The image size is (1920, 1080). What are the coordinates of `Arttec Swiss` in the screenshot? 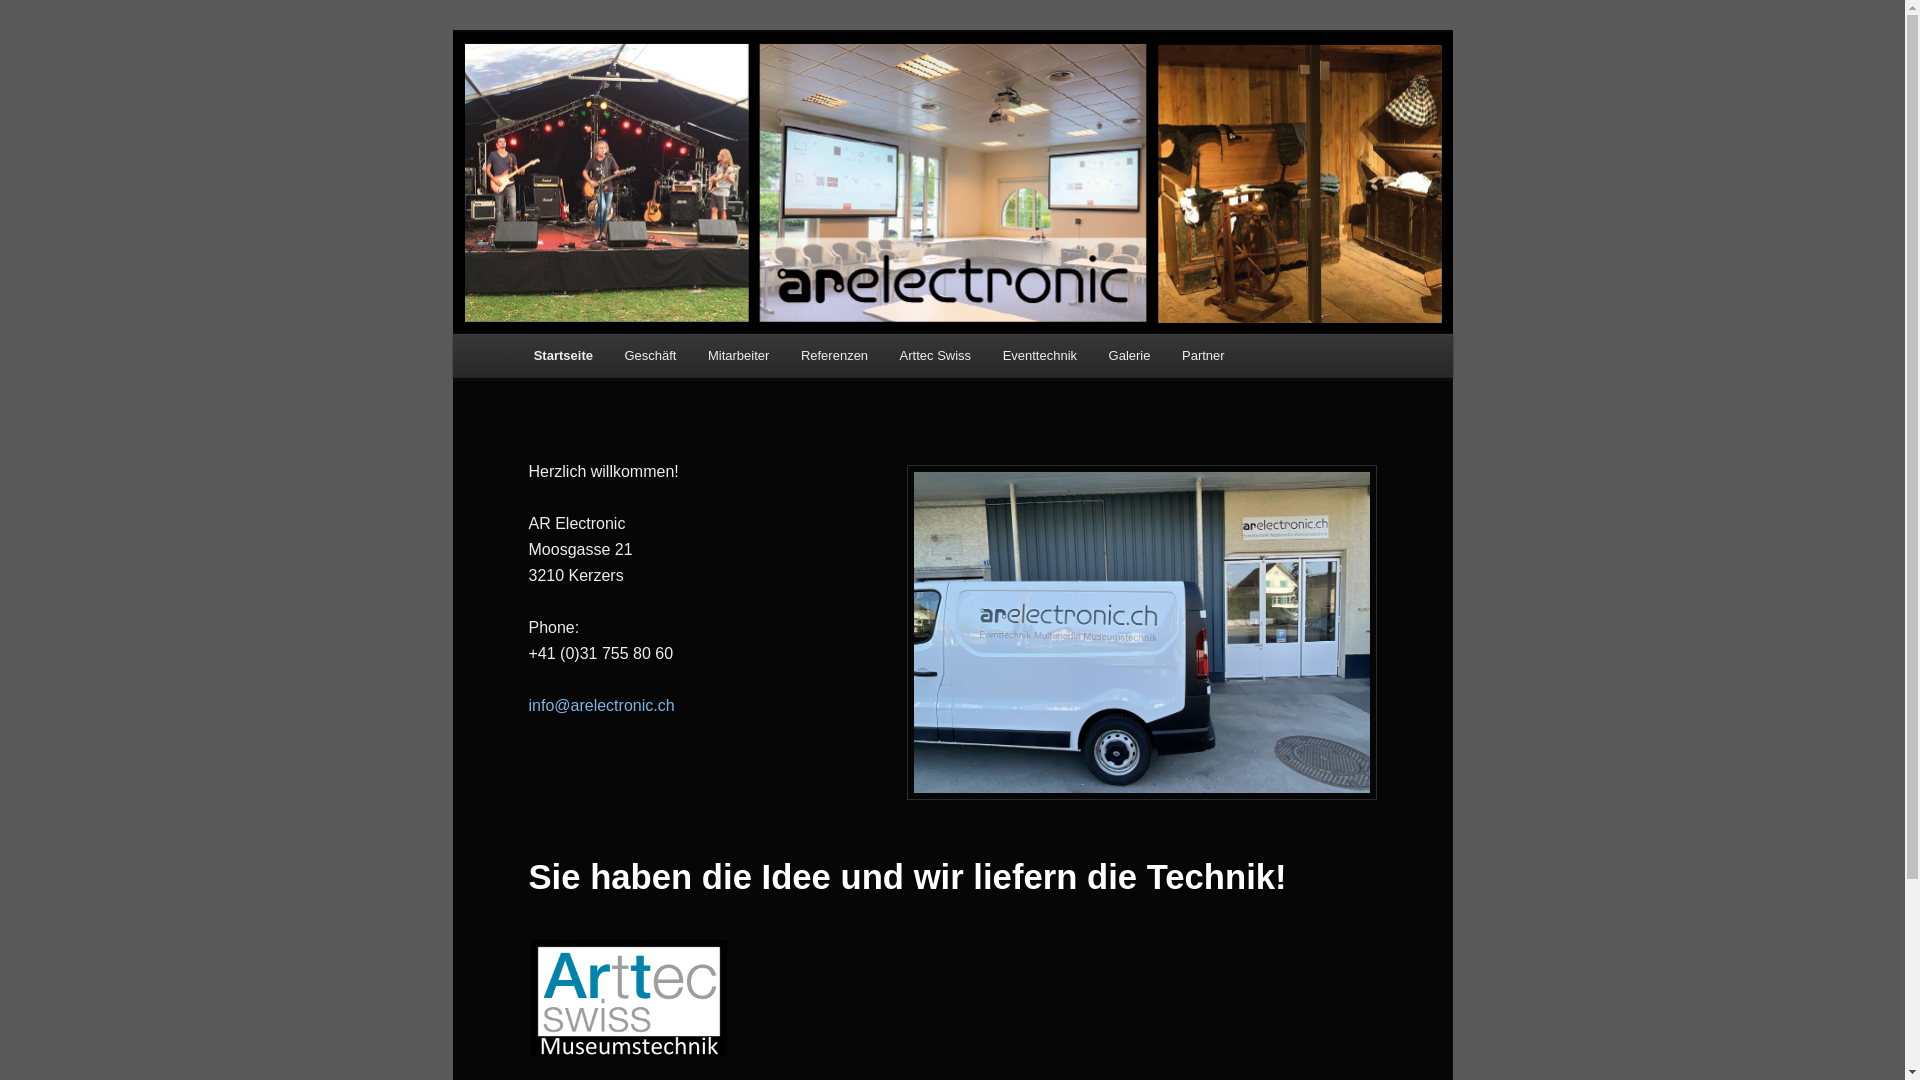 It's located at (936, 356).